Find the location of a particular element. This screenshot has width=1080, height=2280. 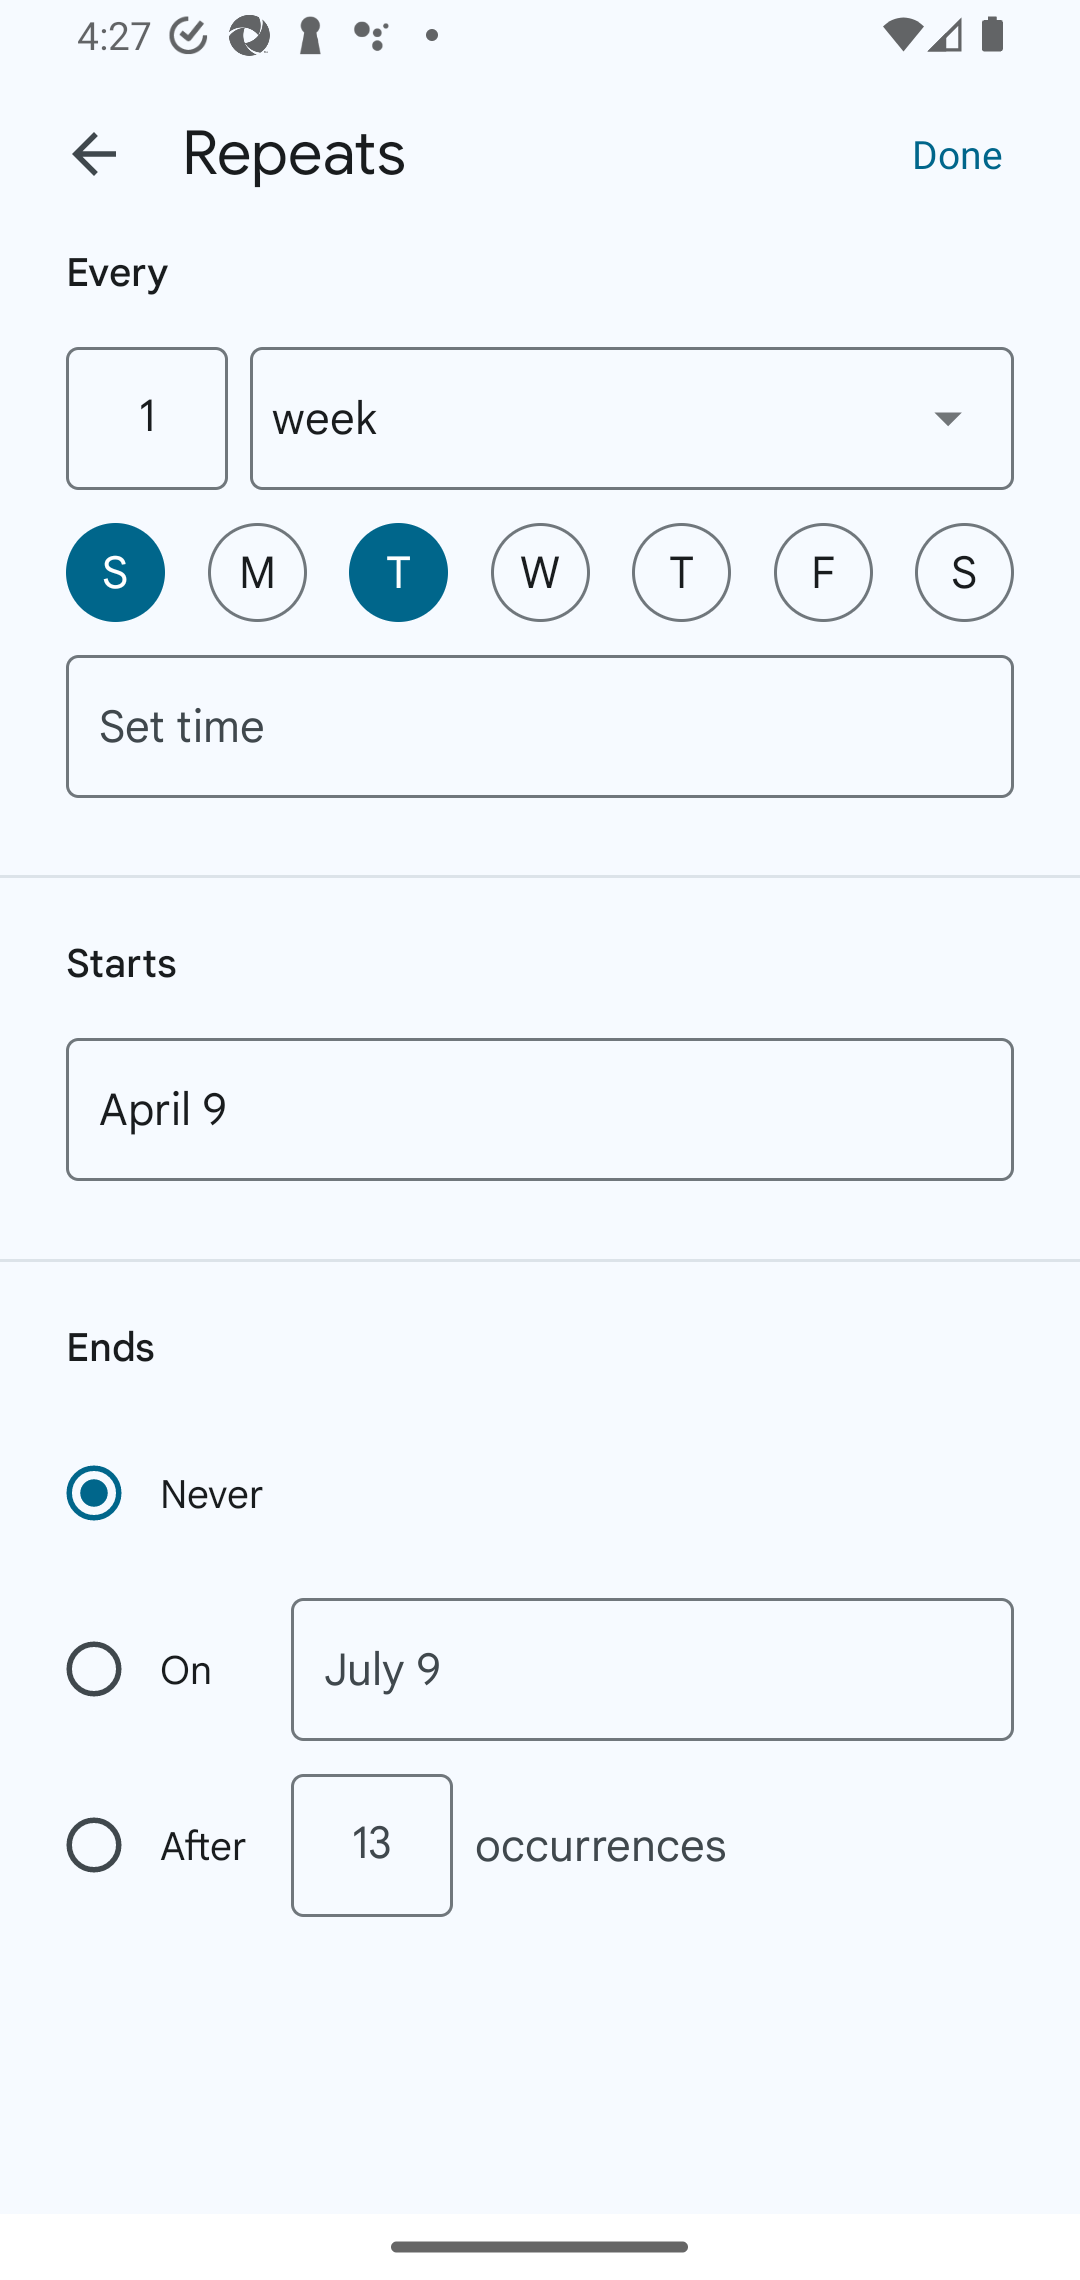

July 9 is located at coordinates (652, 1670).